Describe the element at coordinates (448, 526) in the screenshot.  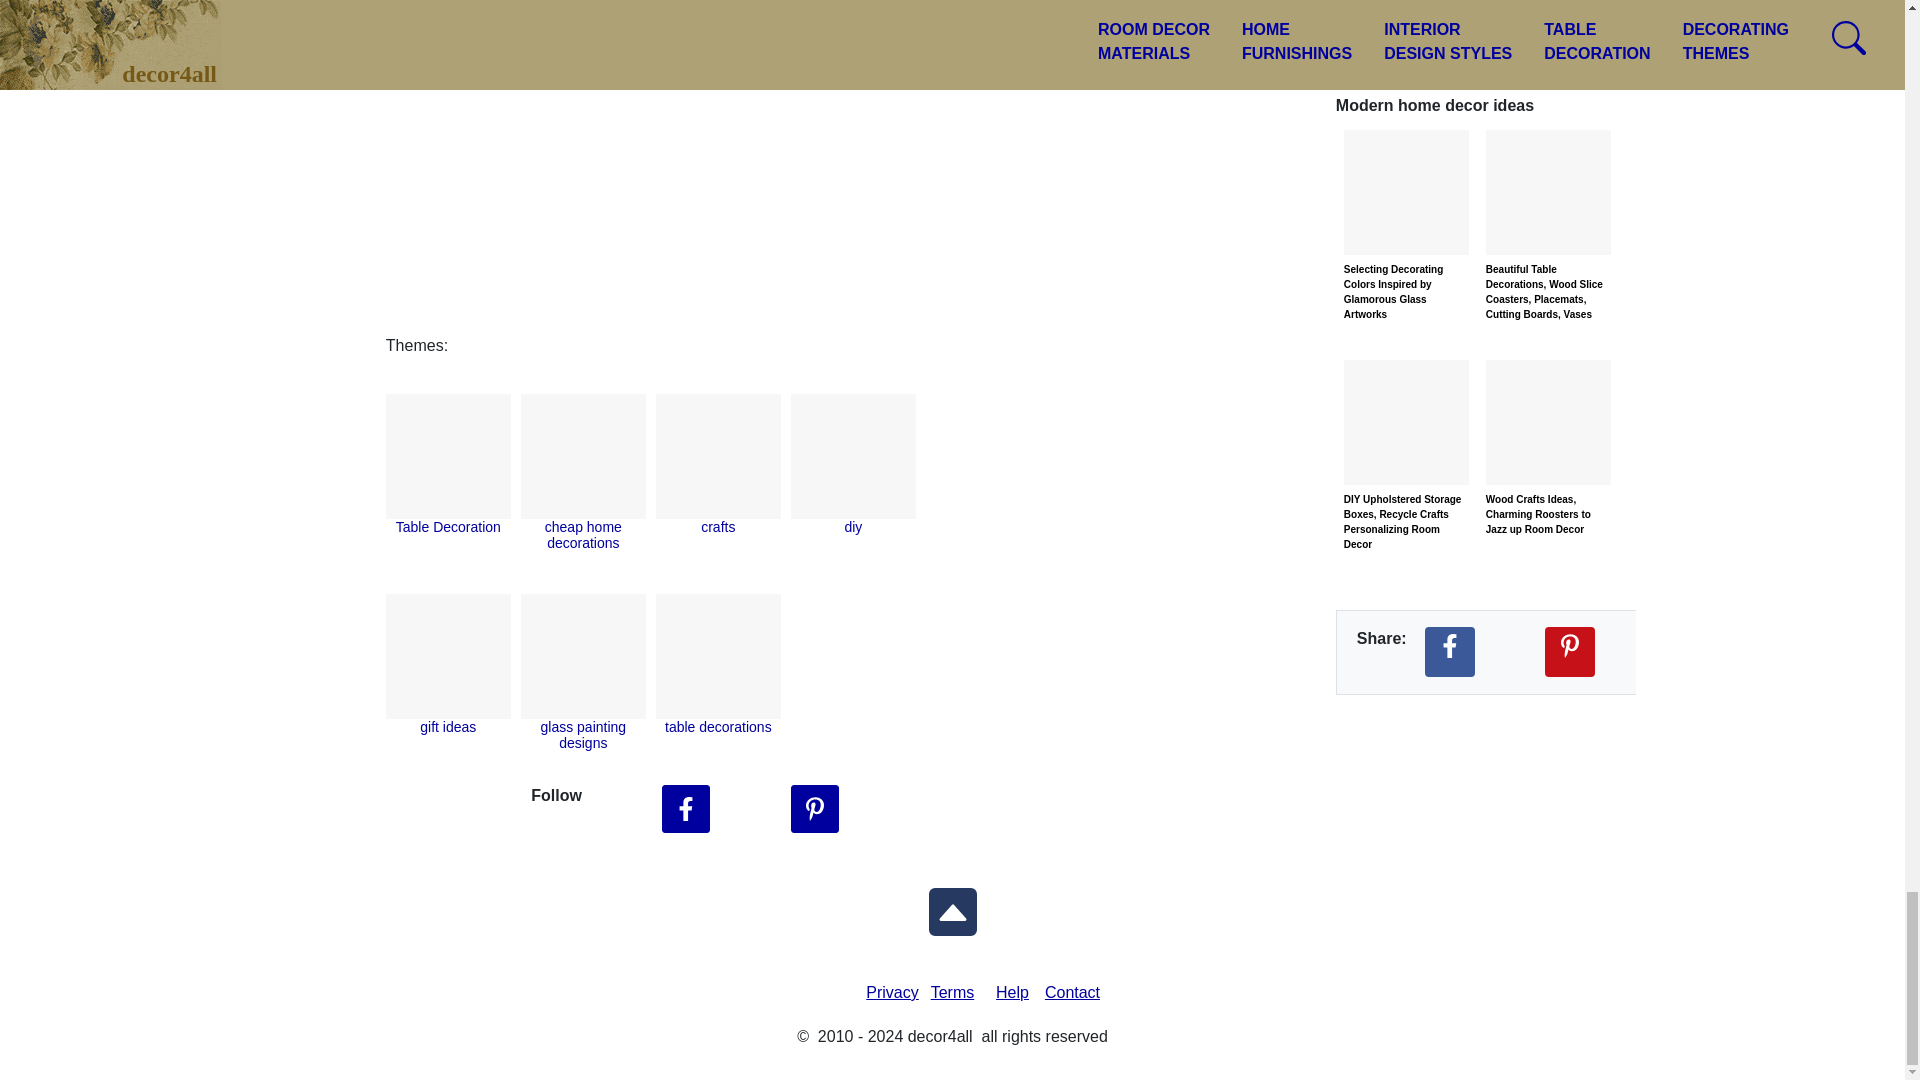
I see `Table Decoration` at that location.